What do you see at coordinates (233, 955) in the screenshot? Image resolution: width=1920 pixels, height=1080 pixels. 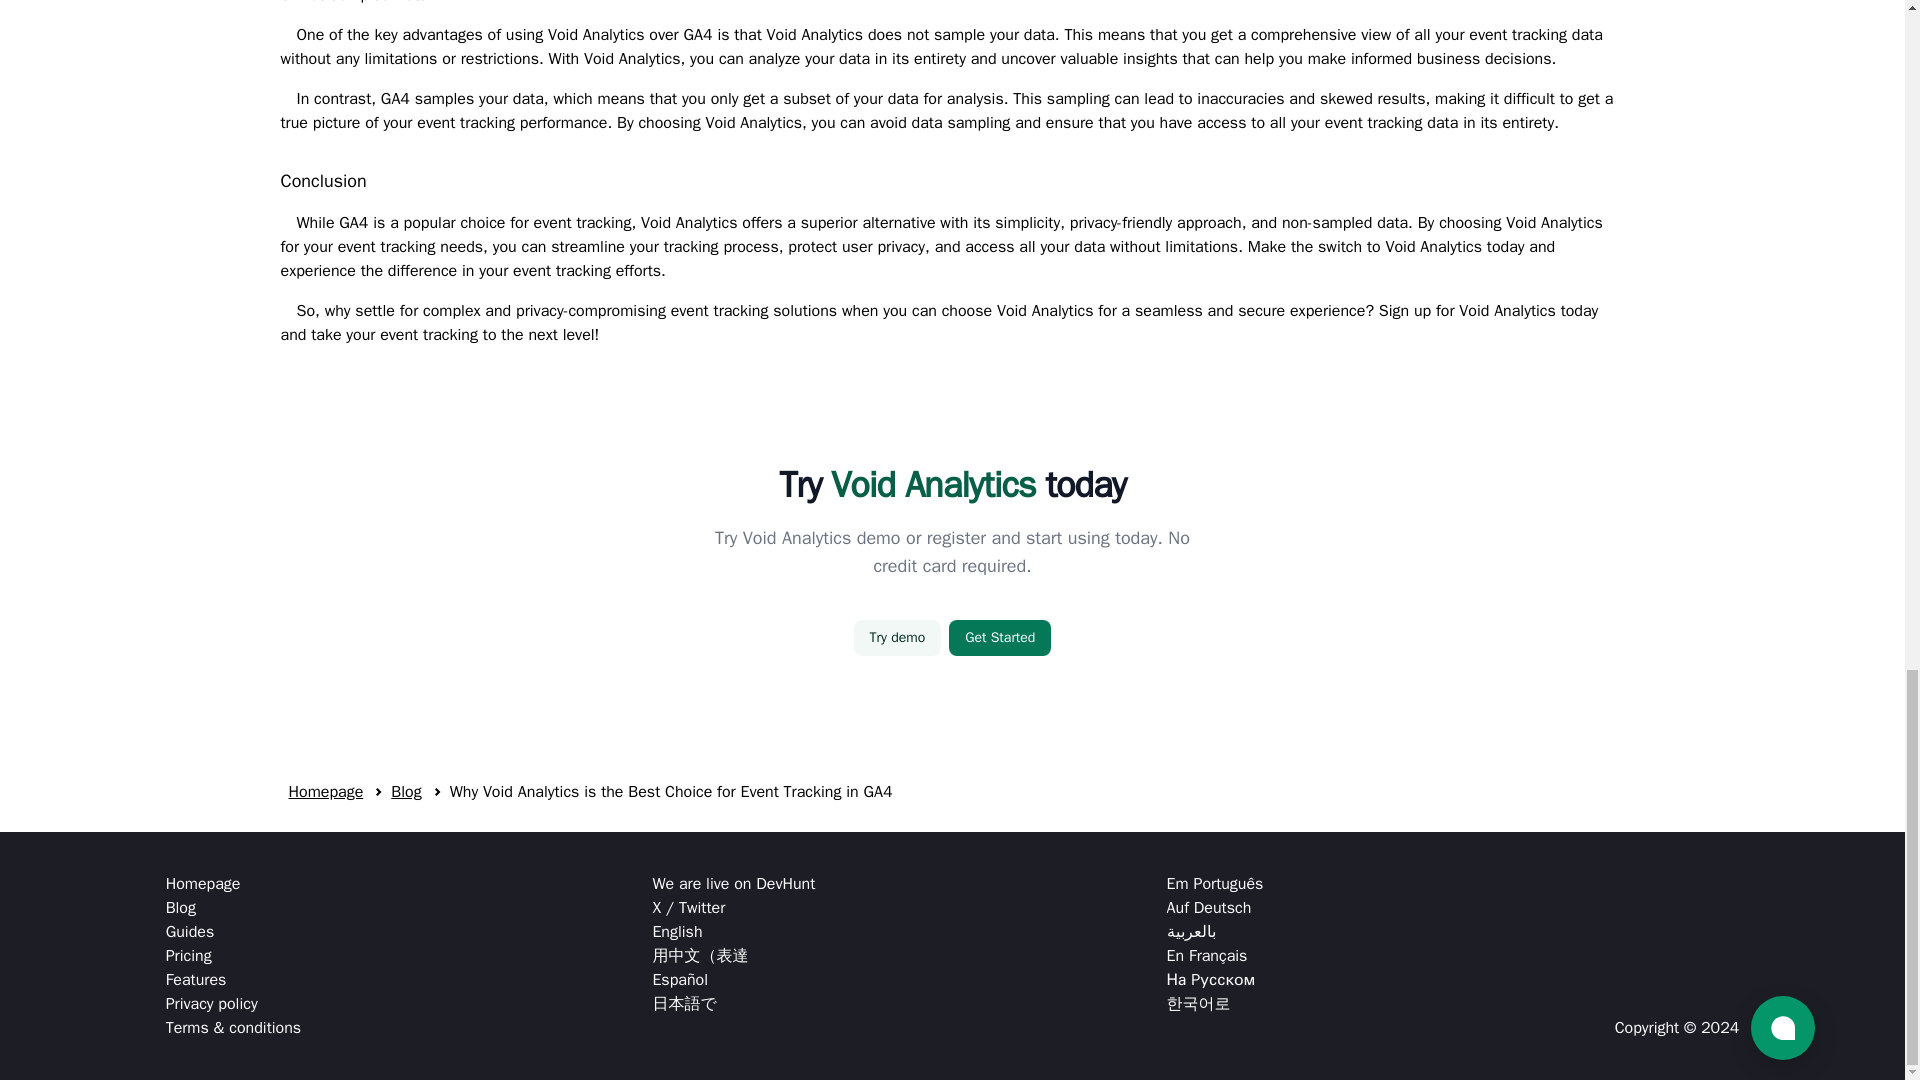 I see `Pricing` at bounding box center [233, 955].